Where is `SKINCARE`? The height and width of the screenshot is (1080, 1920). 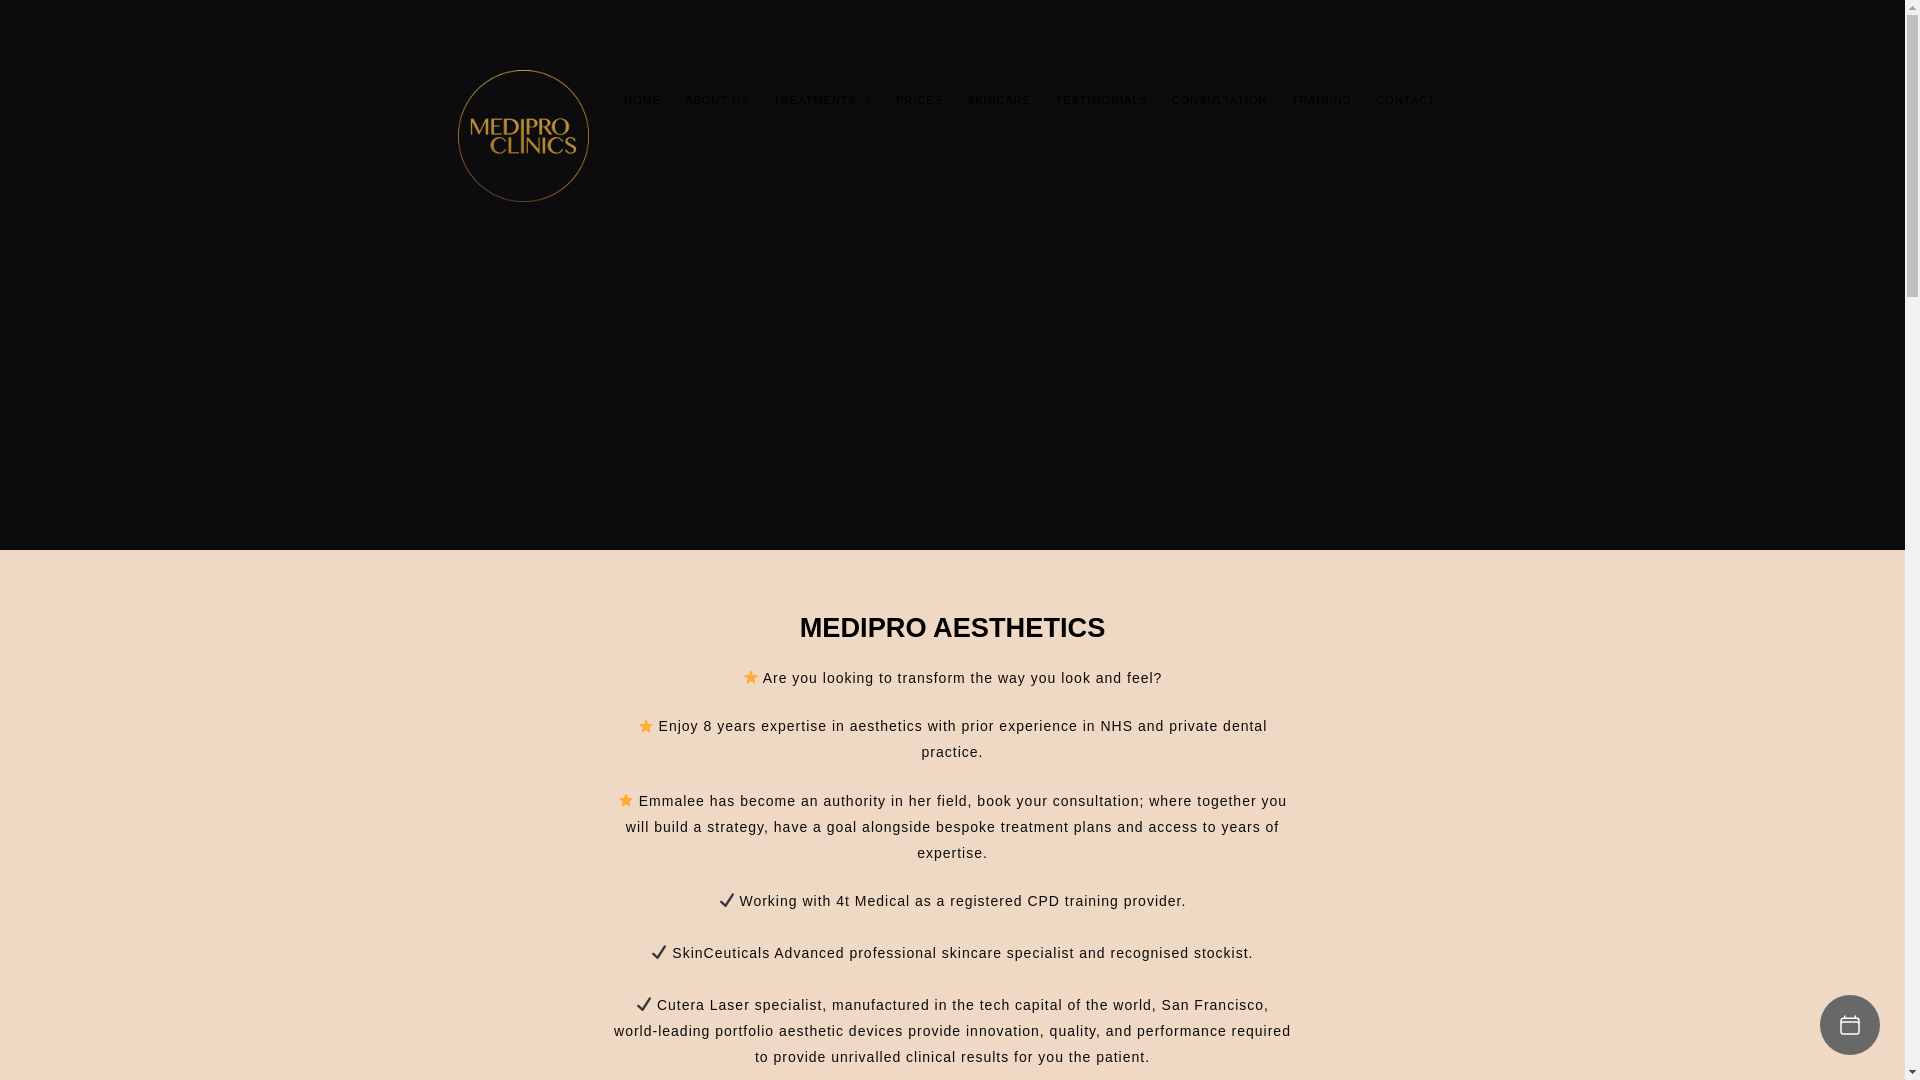
SKINCARE is located at coordinates (998, 100).